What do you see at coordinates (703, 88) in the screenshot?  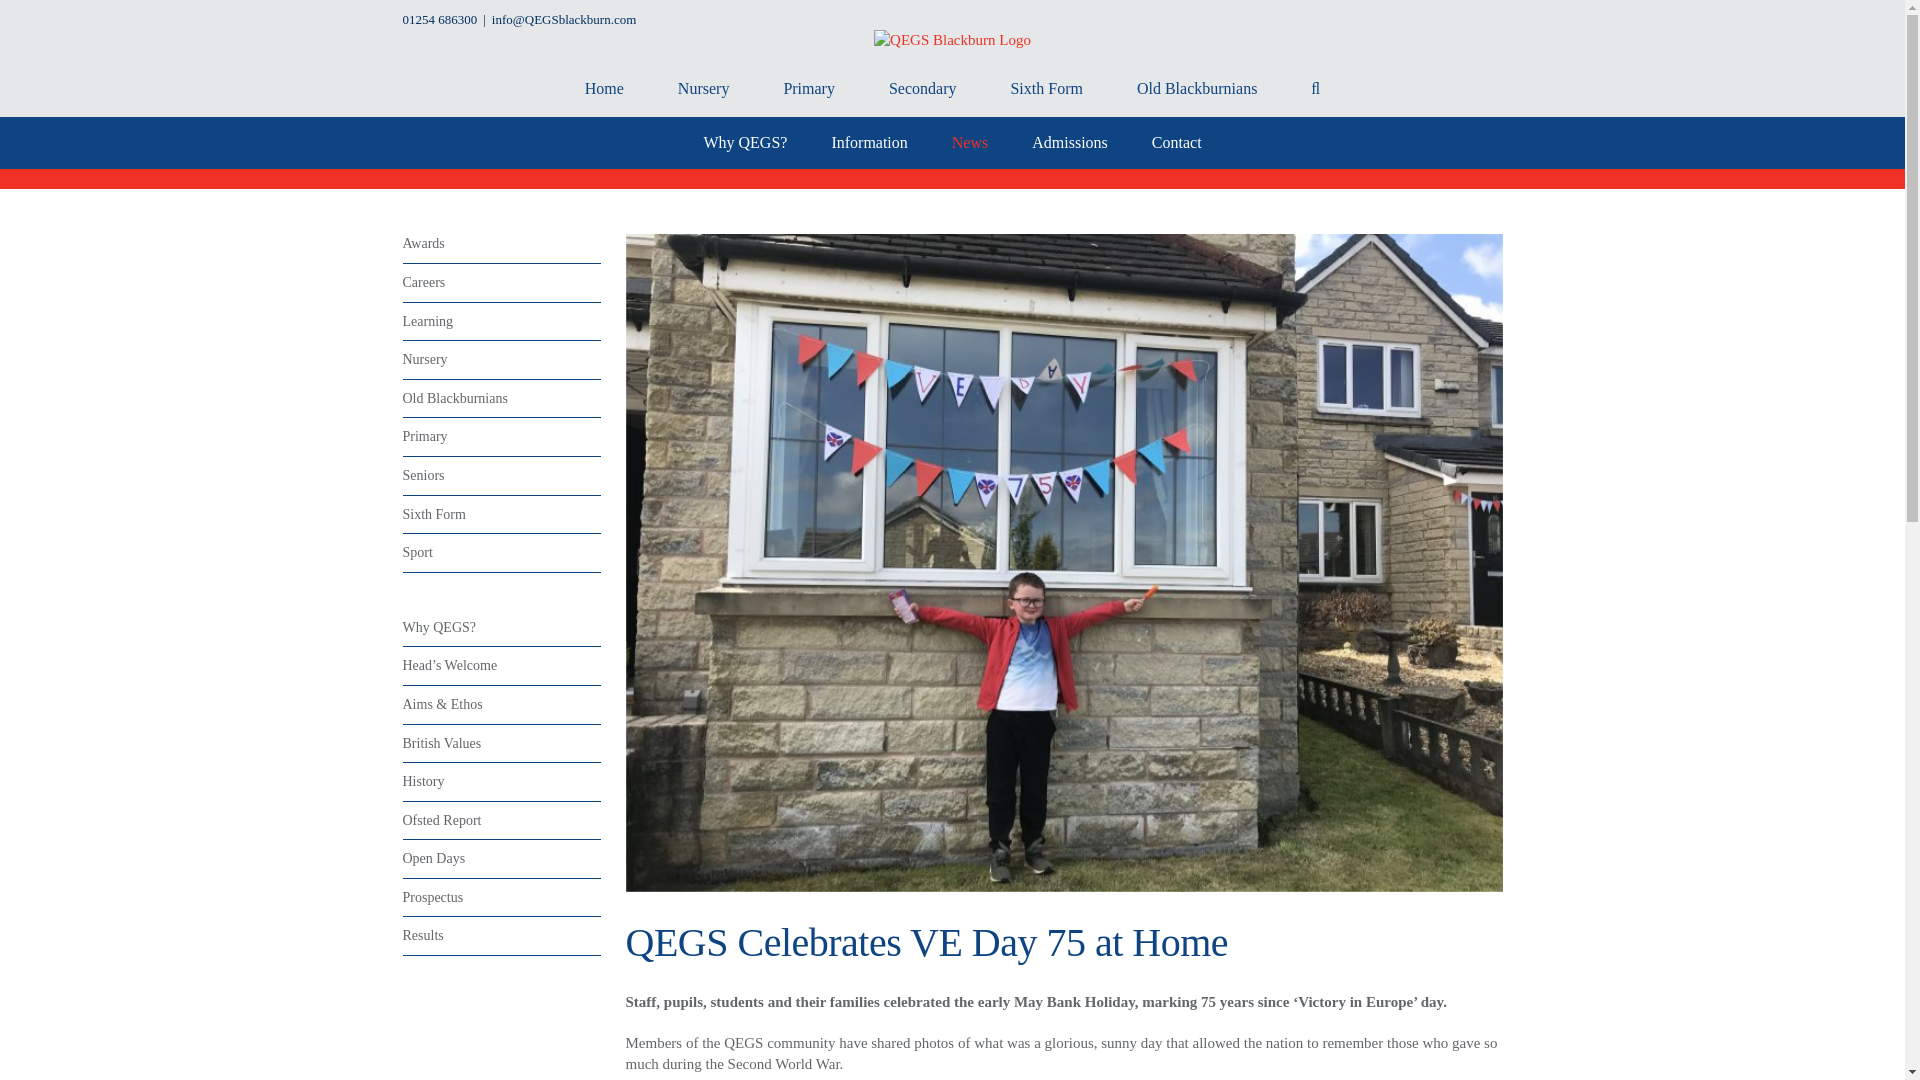 I see `Nursery` at bounding box center [703, 88].